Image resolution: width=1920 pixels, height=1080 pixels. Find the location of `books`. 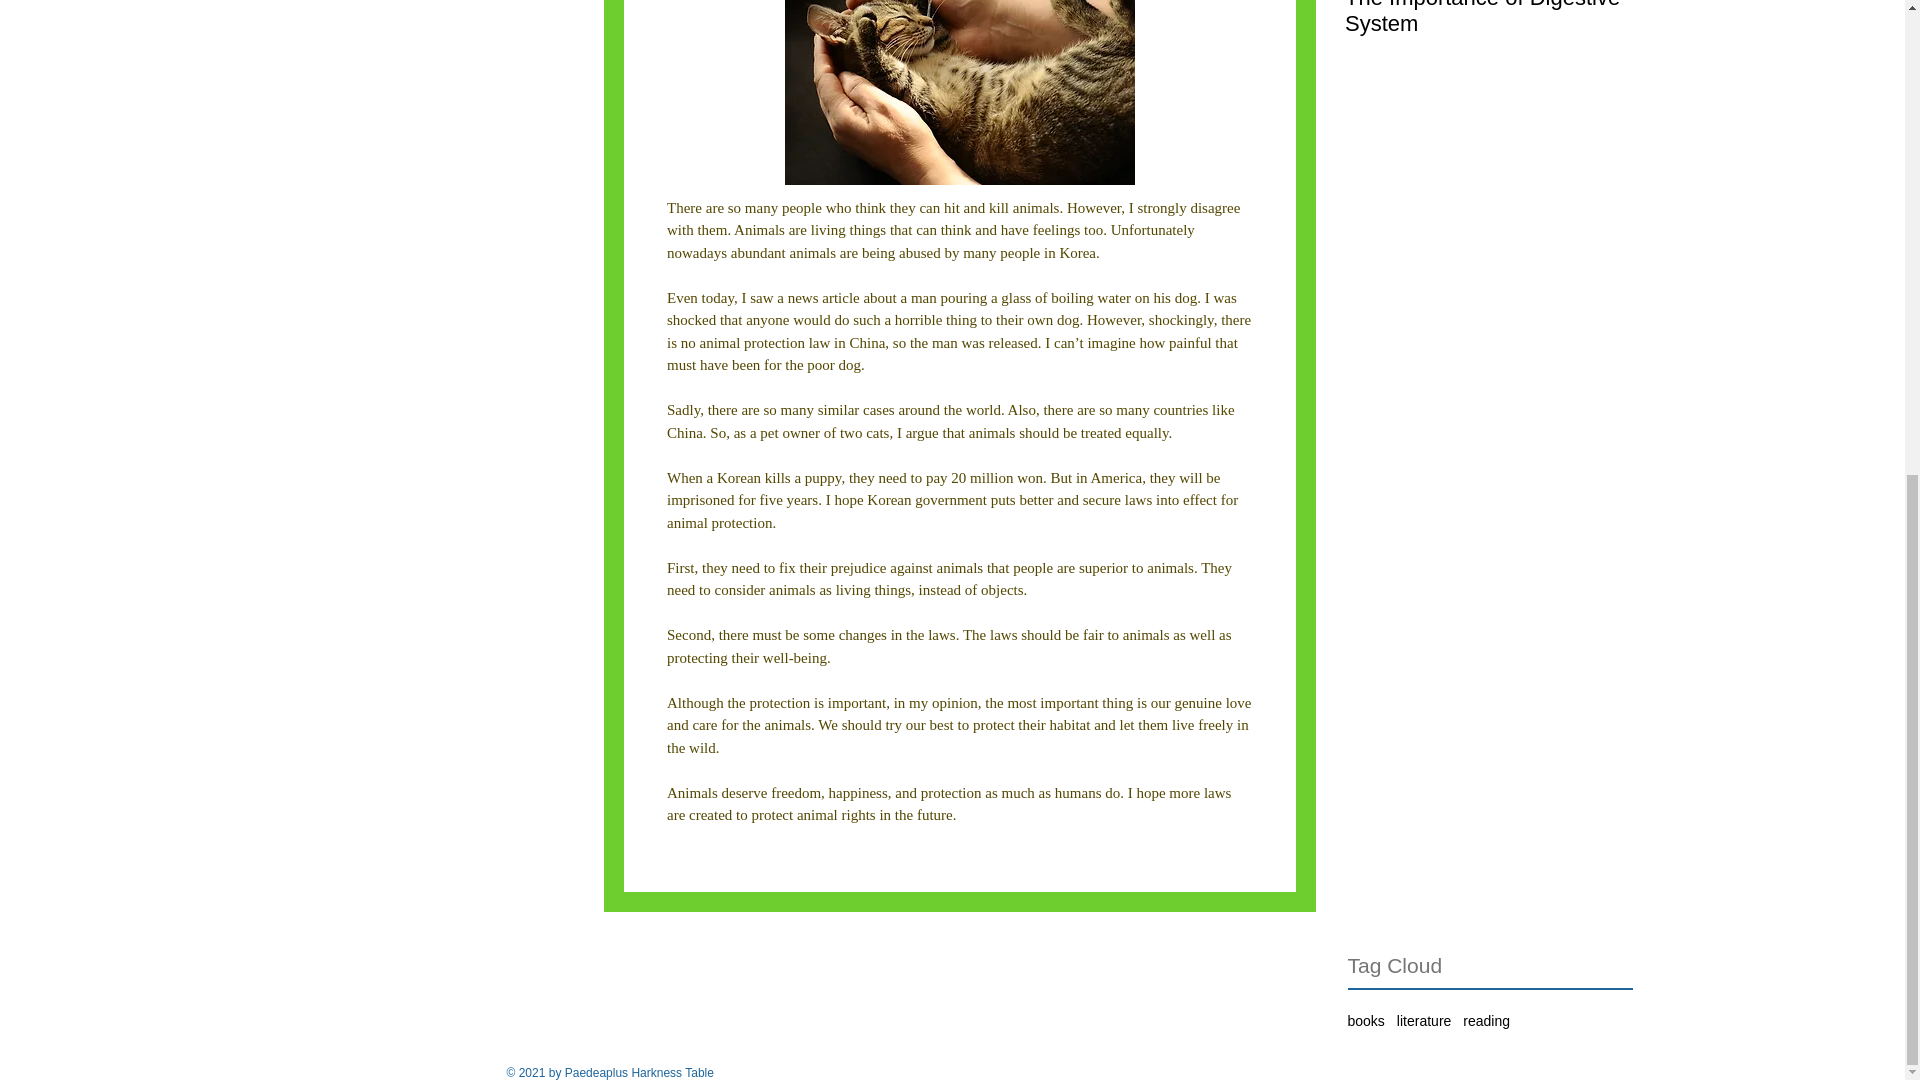

books is located at coordinates (1366, 1021).